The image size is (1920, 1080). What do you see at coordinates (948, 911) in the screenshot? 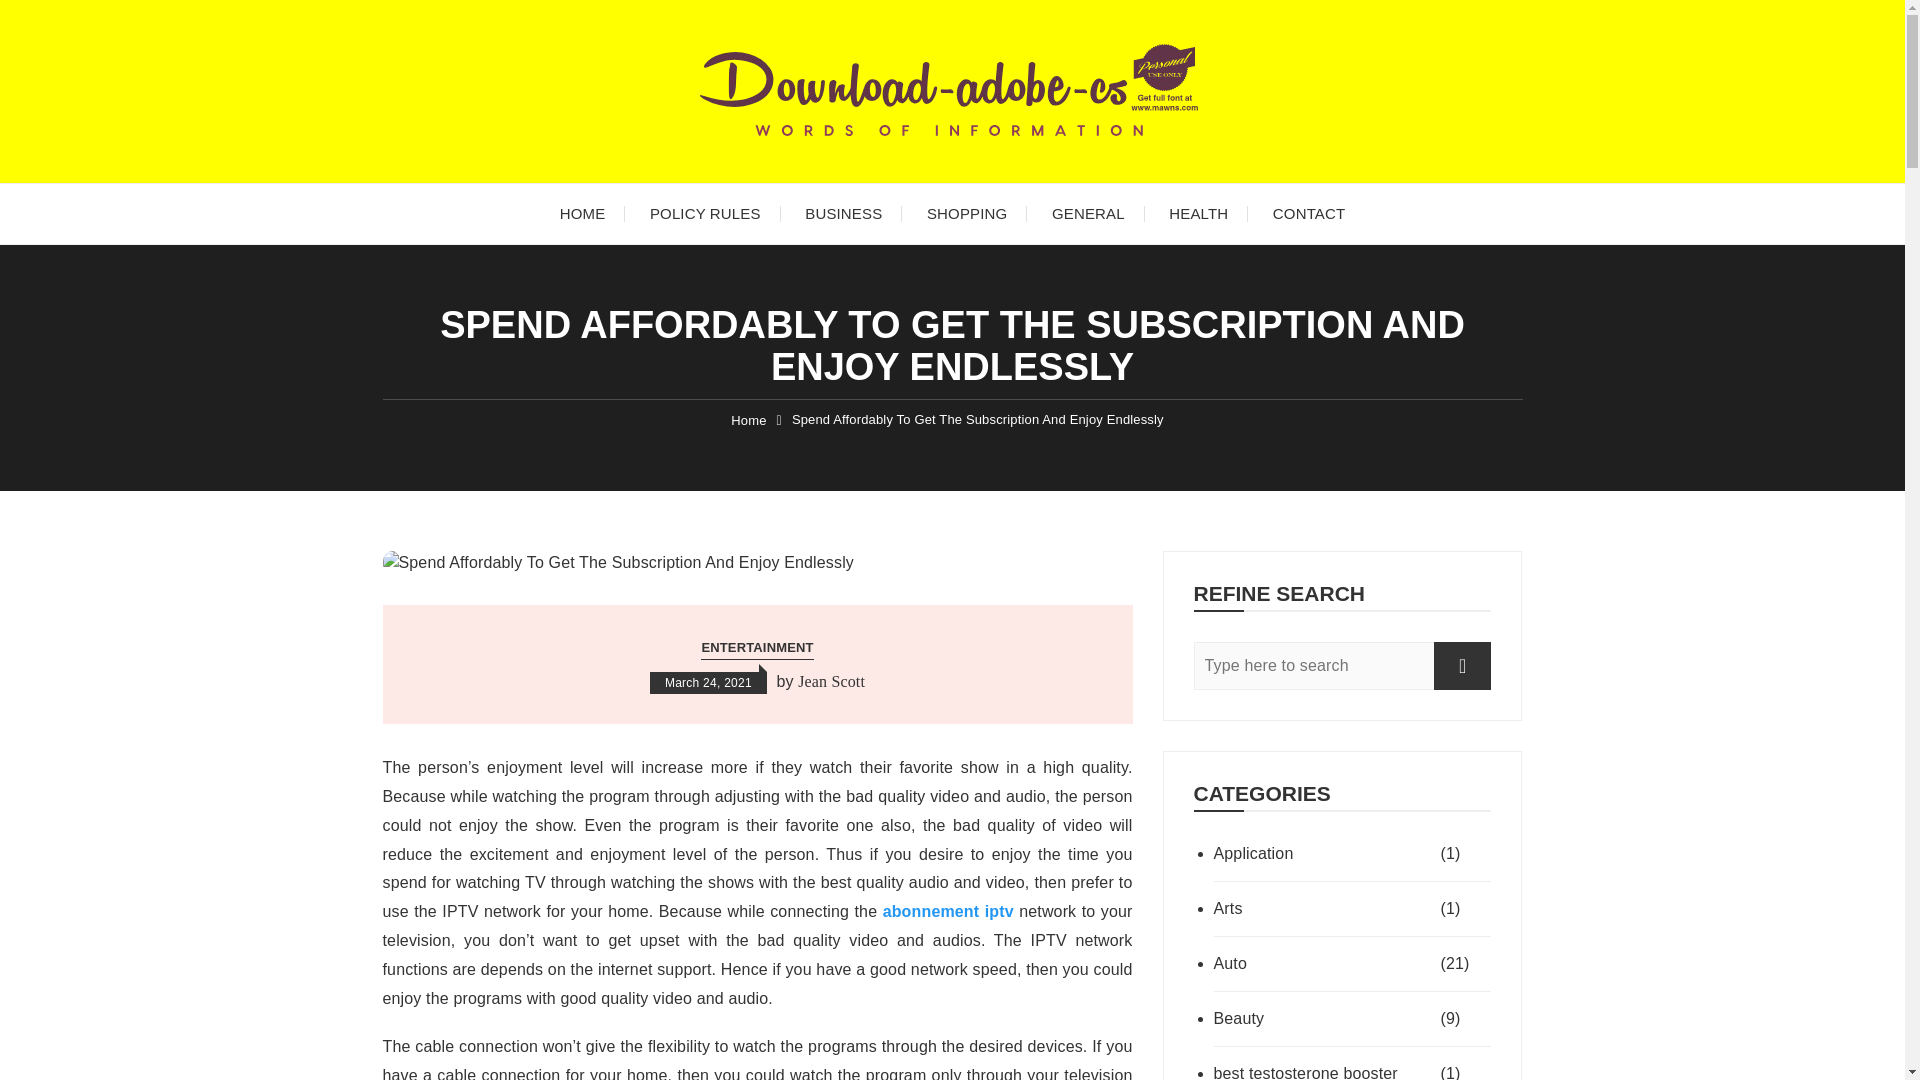
I see `abonnement iptv` at bounding box center [948, 911].